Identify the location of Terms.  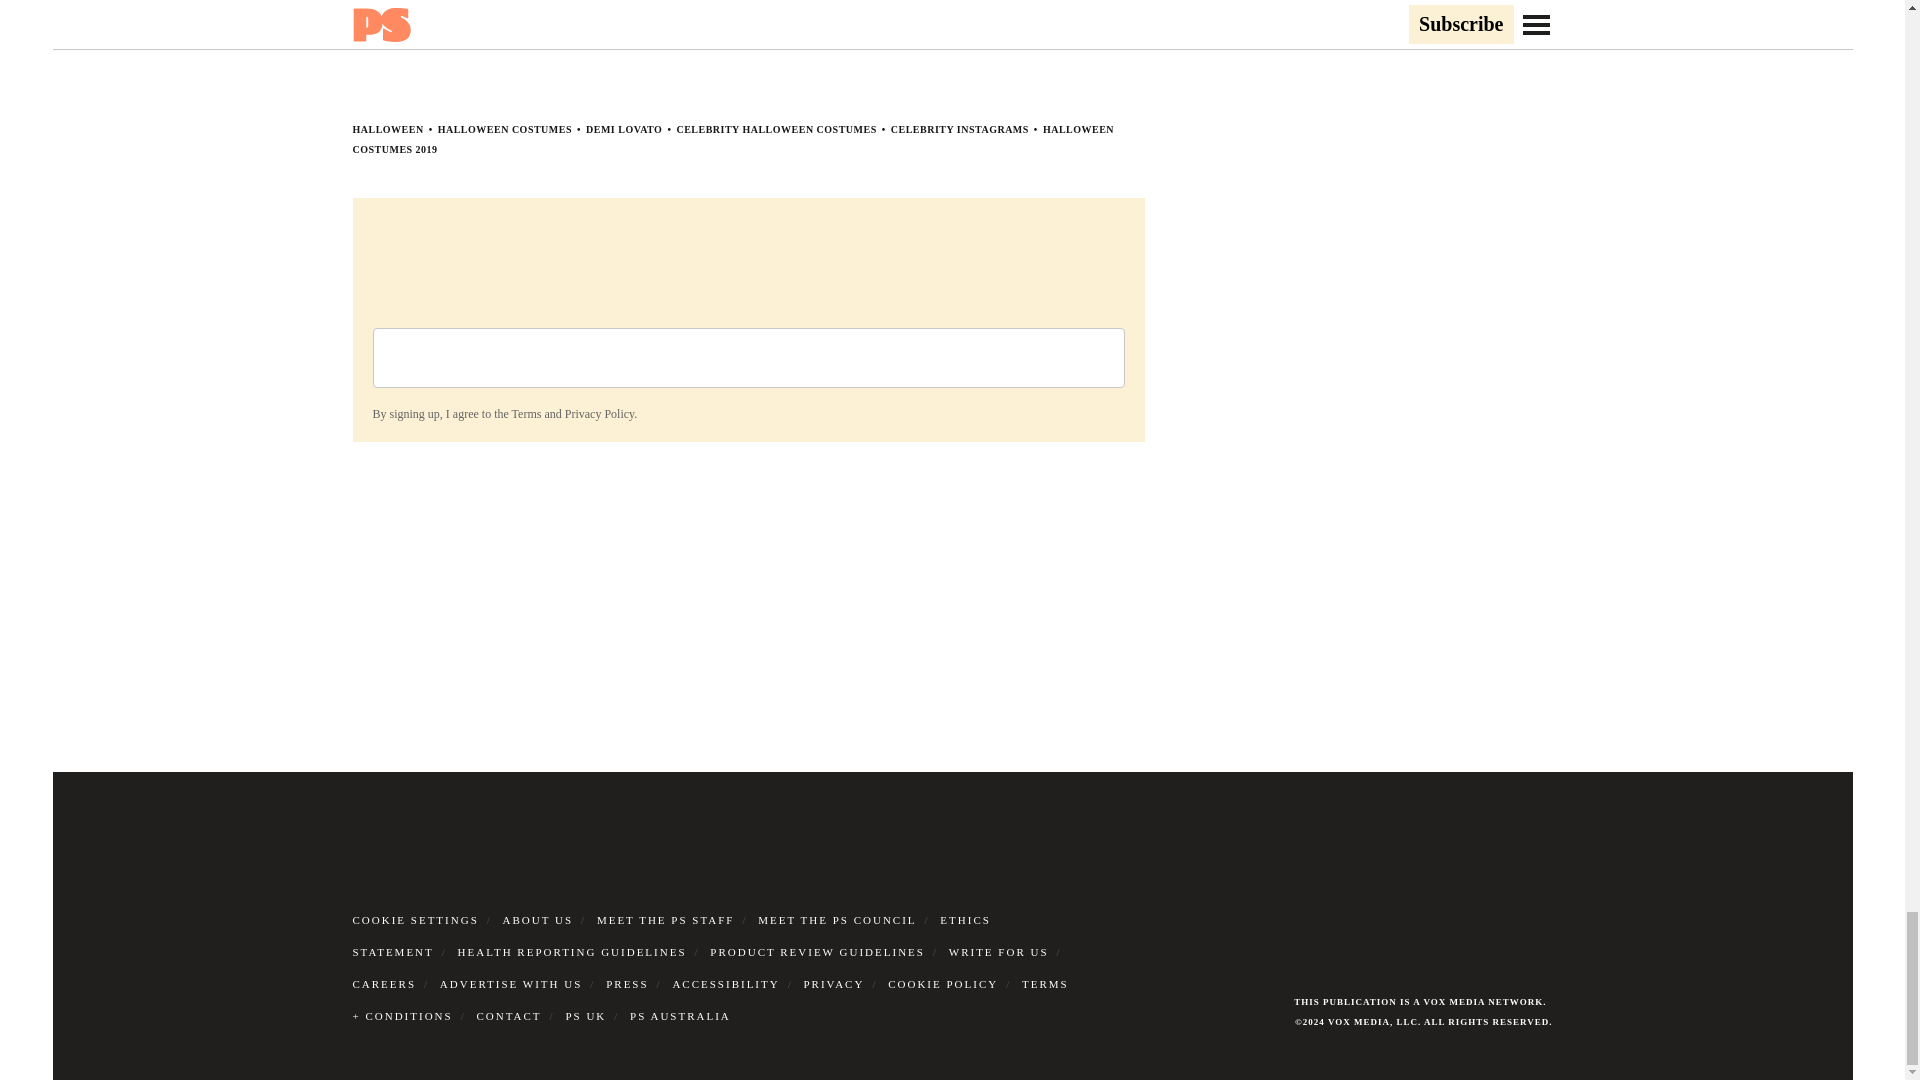
(526, 414).